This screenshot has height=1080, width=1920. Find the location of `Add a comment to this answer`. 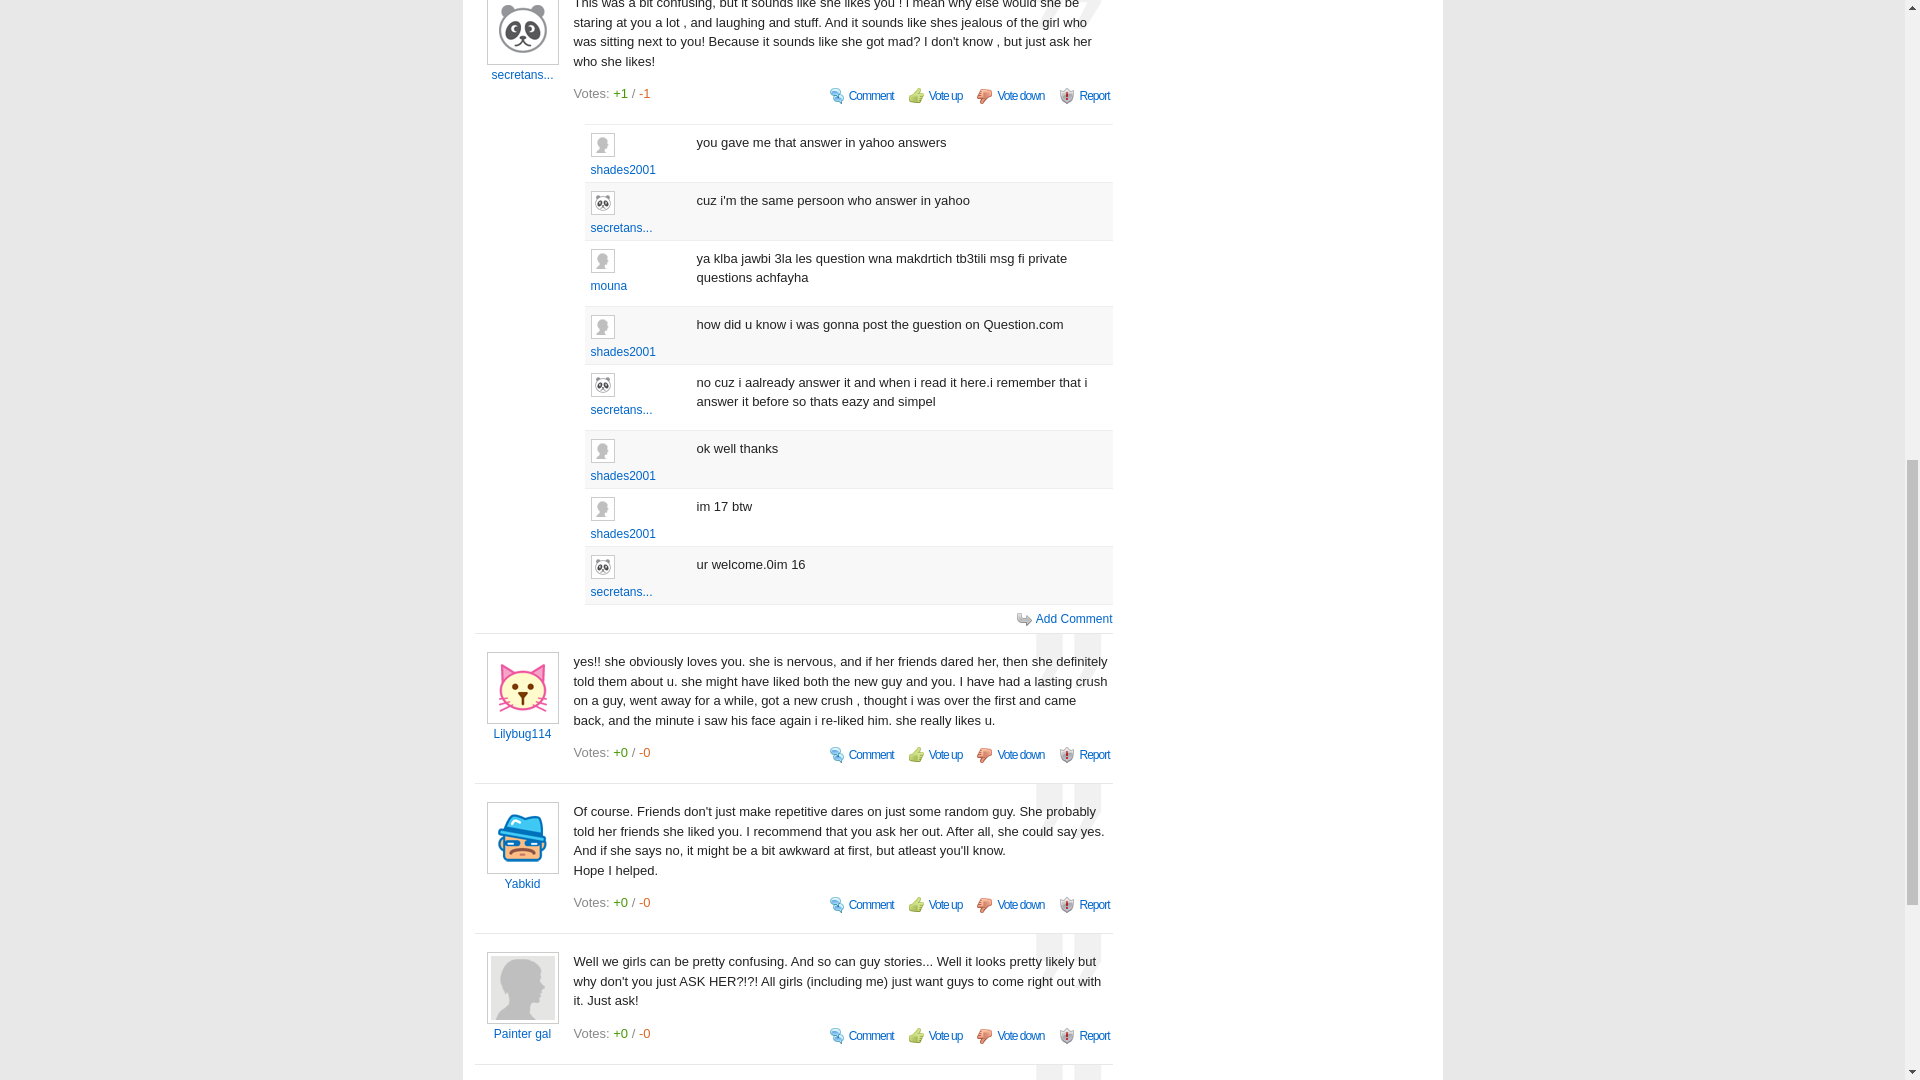

Add a comment to this answer is located at coordinates (862, 96).